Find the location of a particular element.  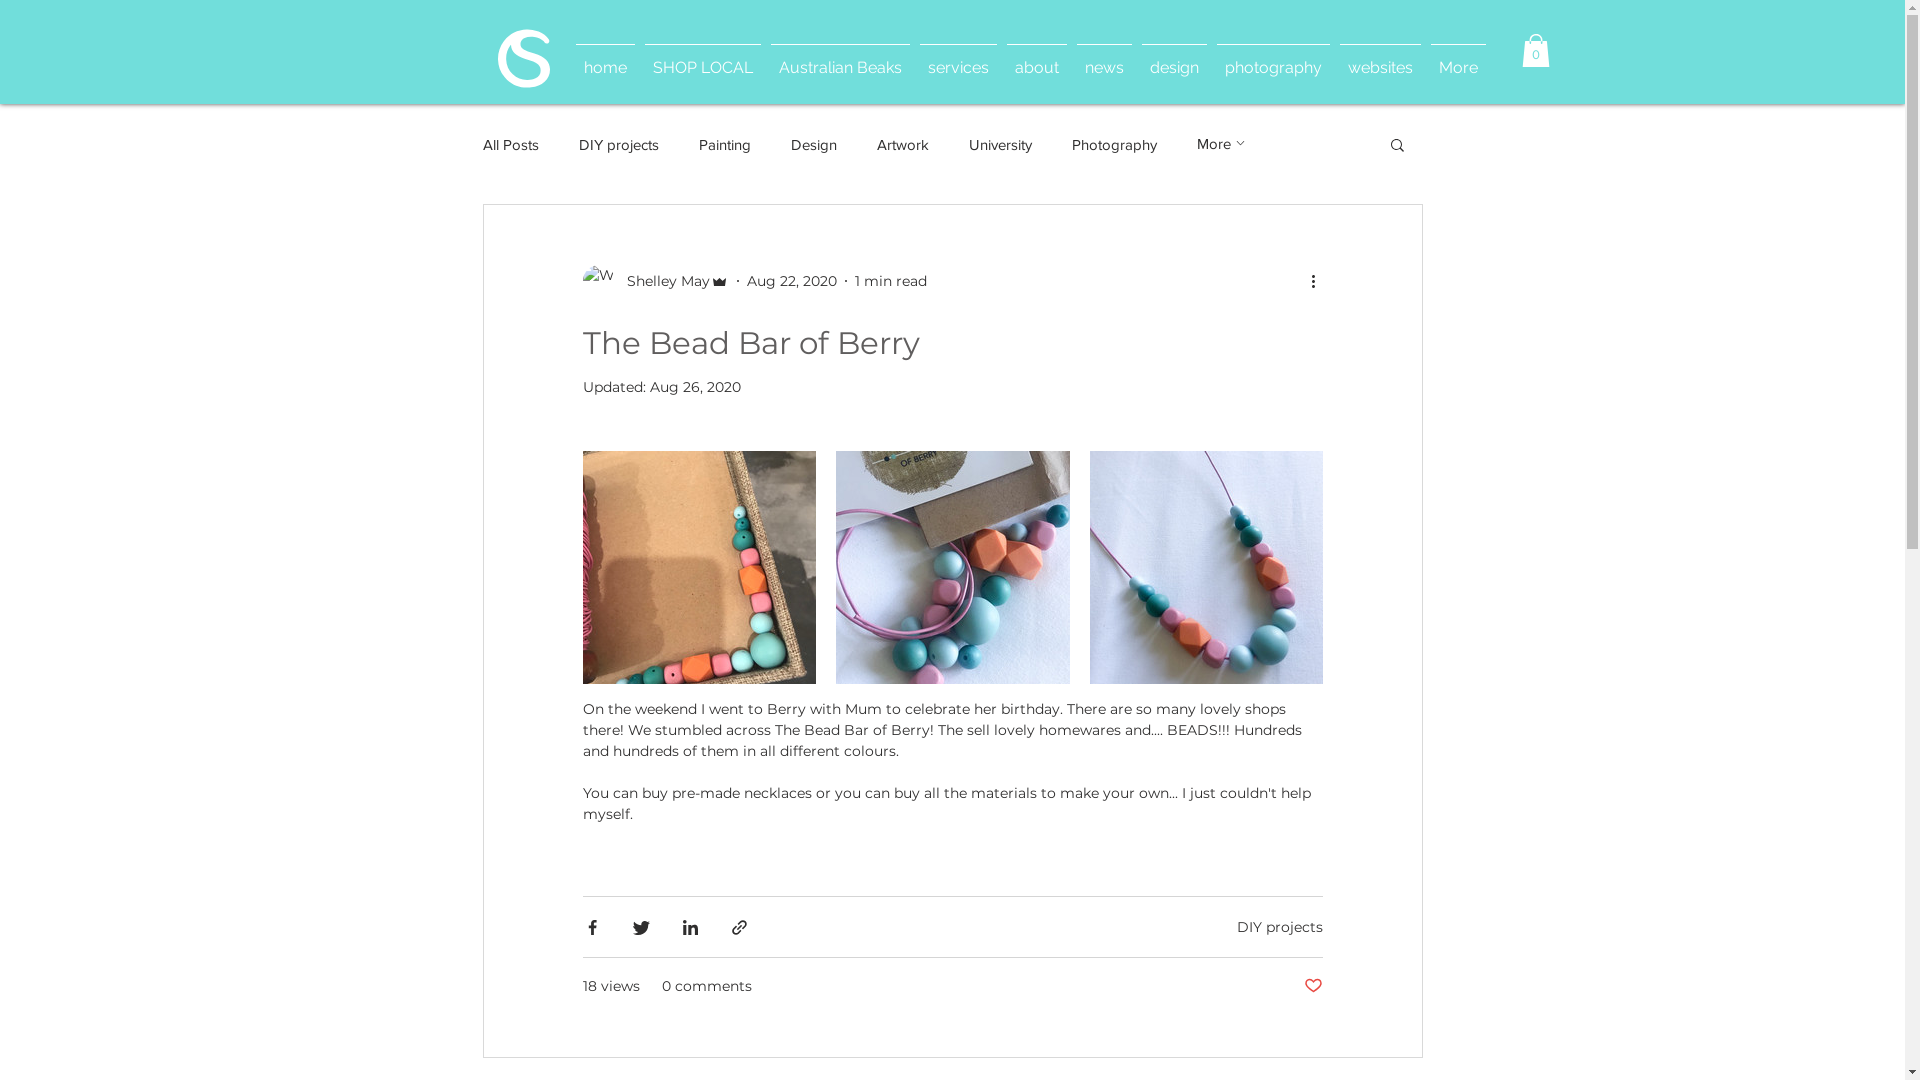

Artwork is located at coordinates (902, 144).